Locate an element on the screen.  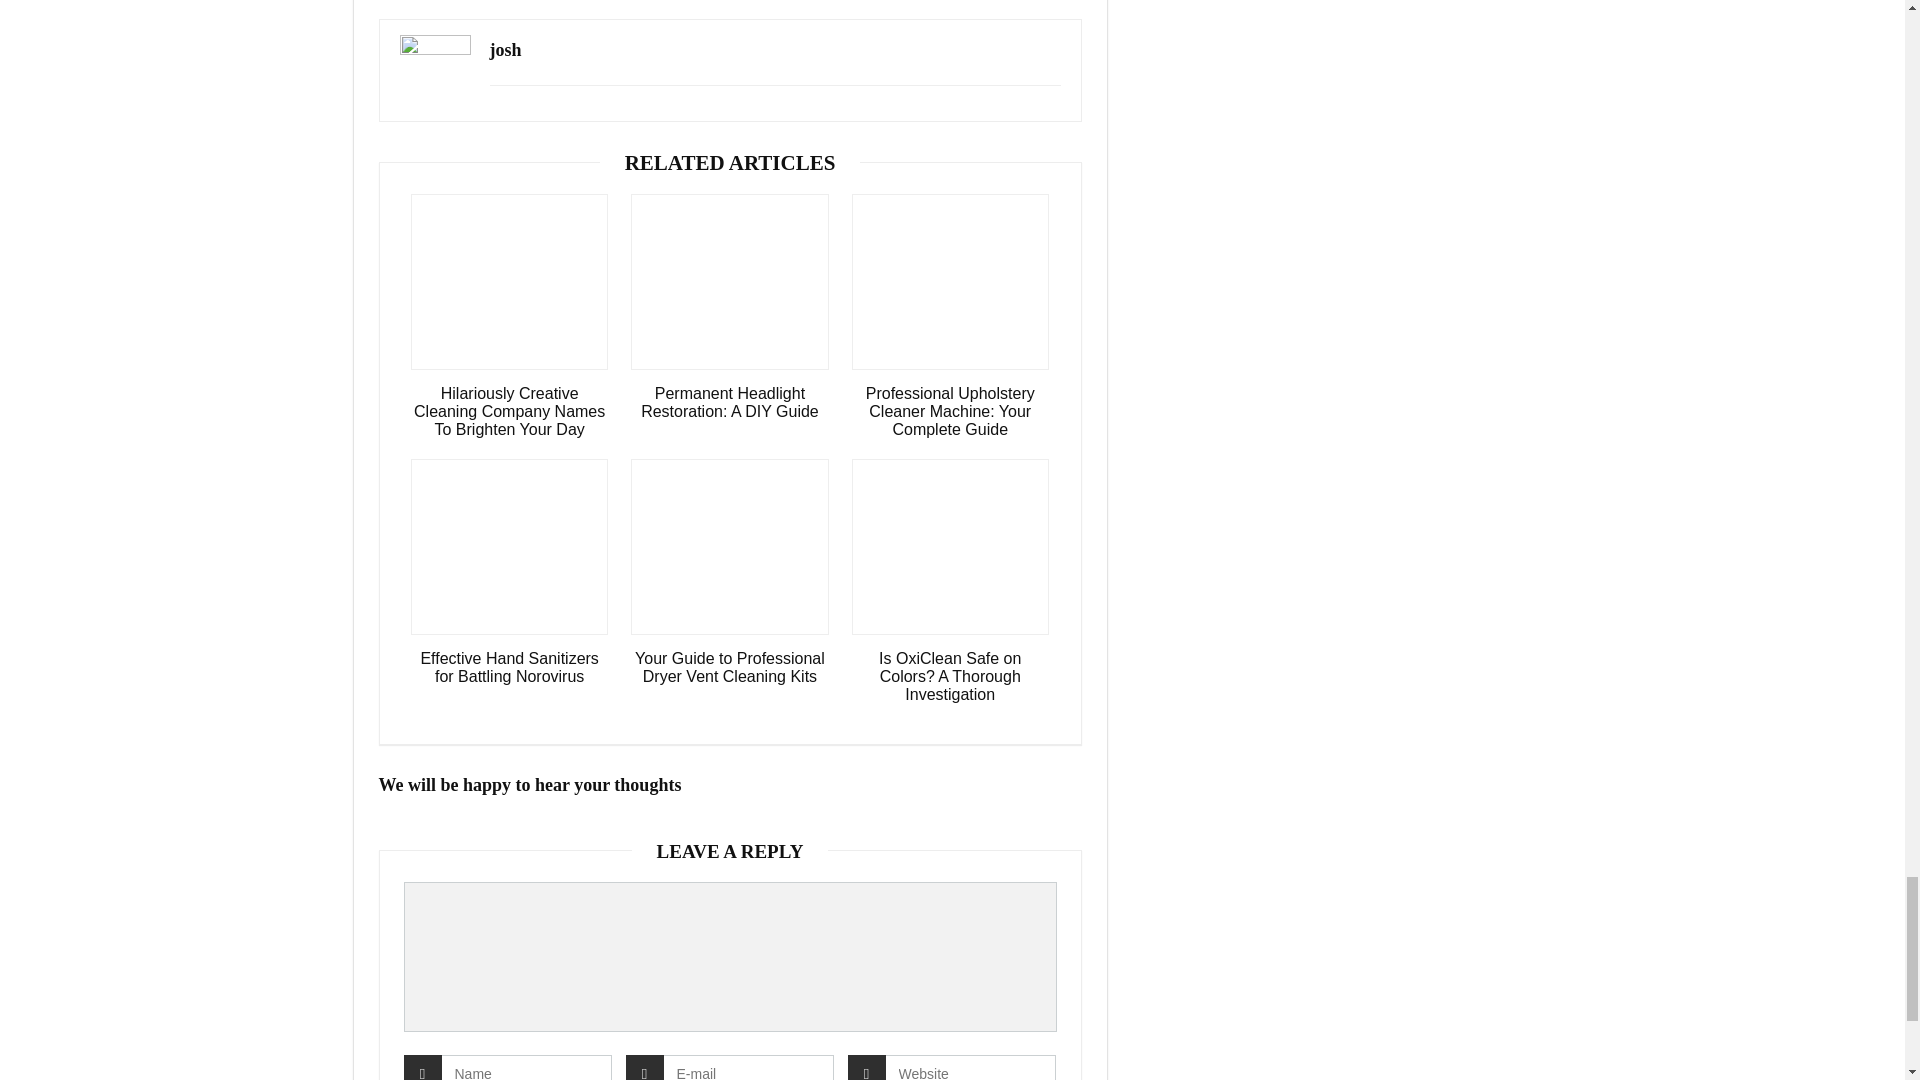
Professional Upholstery Cleaner Machine: Your Complete Guide is located at coordinates (950, 411).